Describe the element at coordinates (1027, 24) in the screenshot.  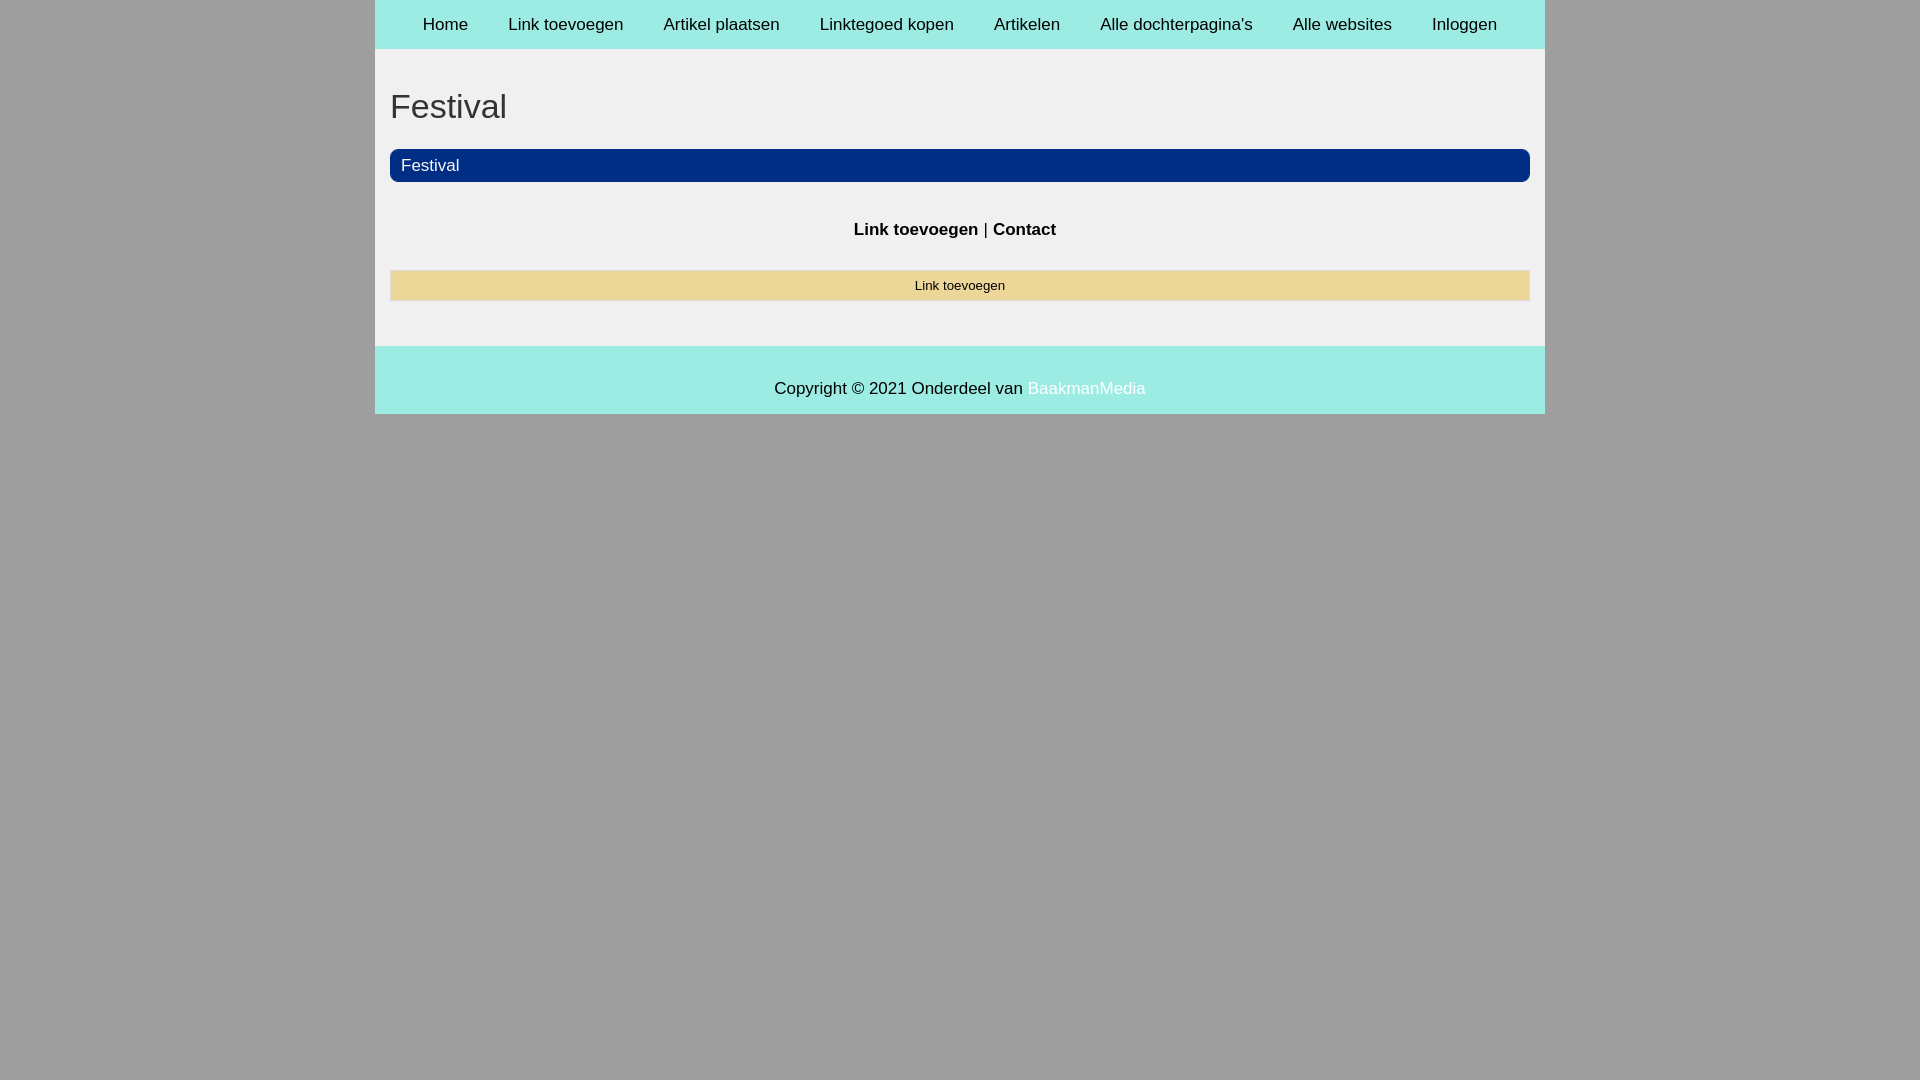
I see `Artikelen` at that location.